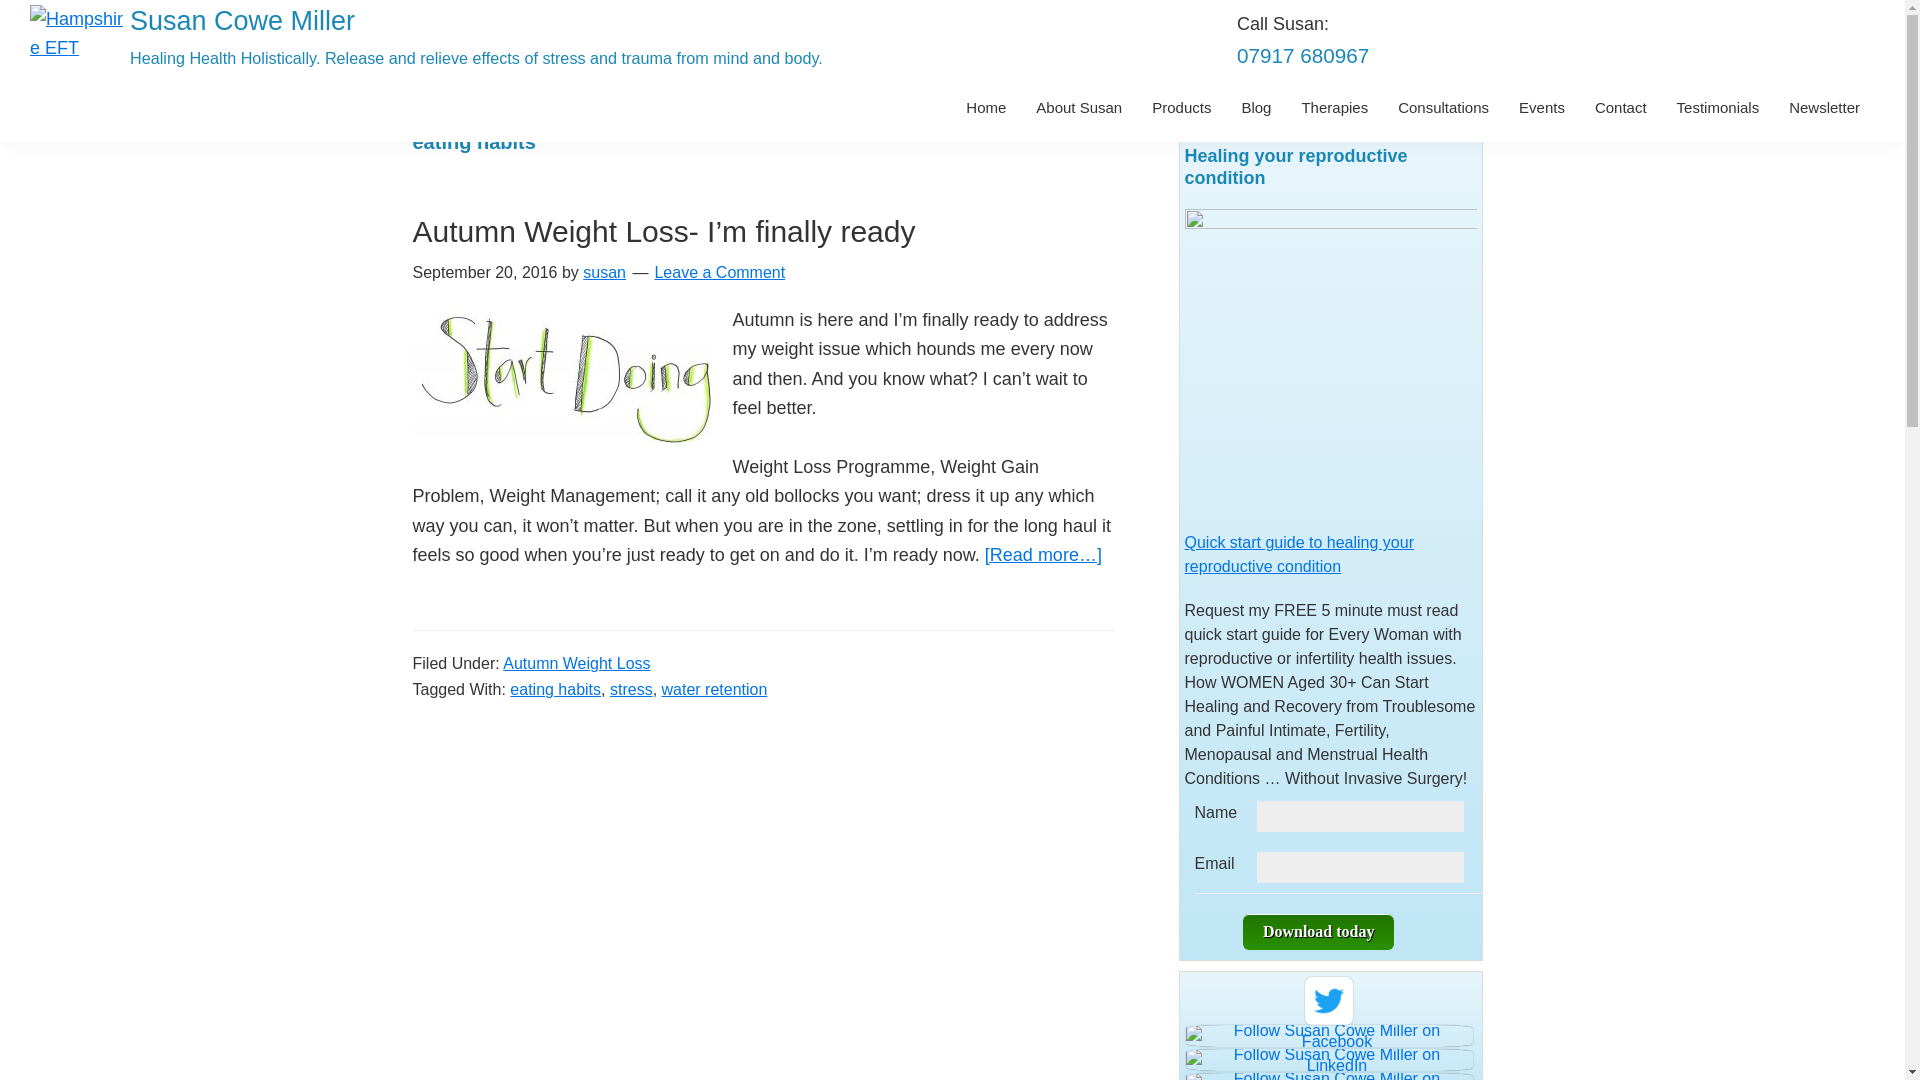 This screenshot has width=1920, height=1080. What do you see at coordinates (1542, 107) in the screenshot?
I see `Events` at bounding box center [1542, 107].